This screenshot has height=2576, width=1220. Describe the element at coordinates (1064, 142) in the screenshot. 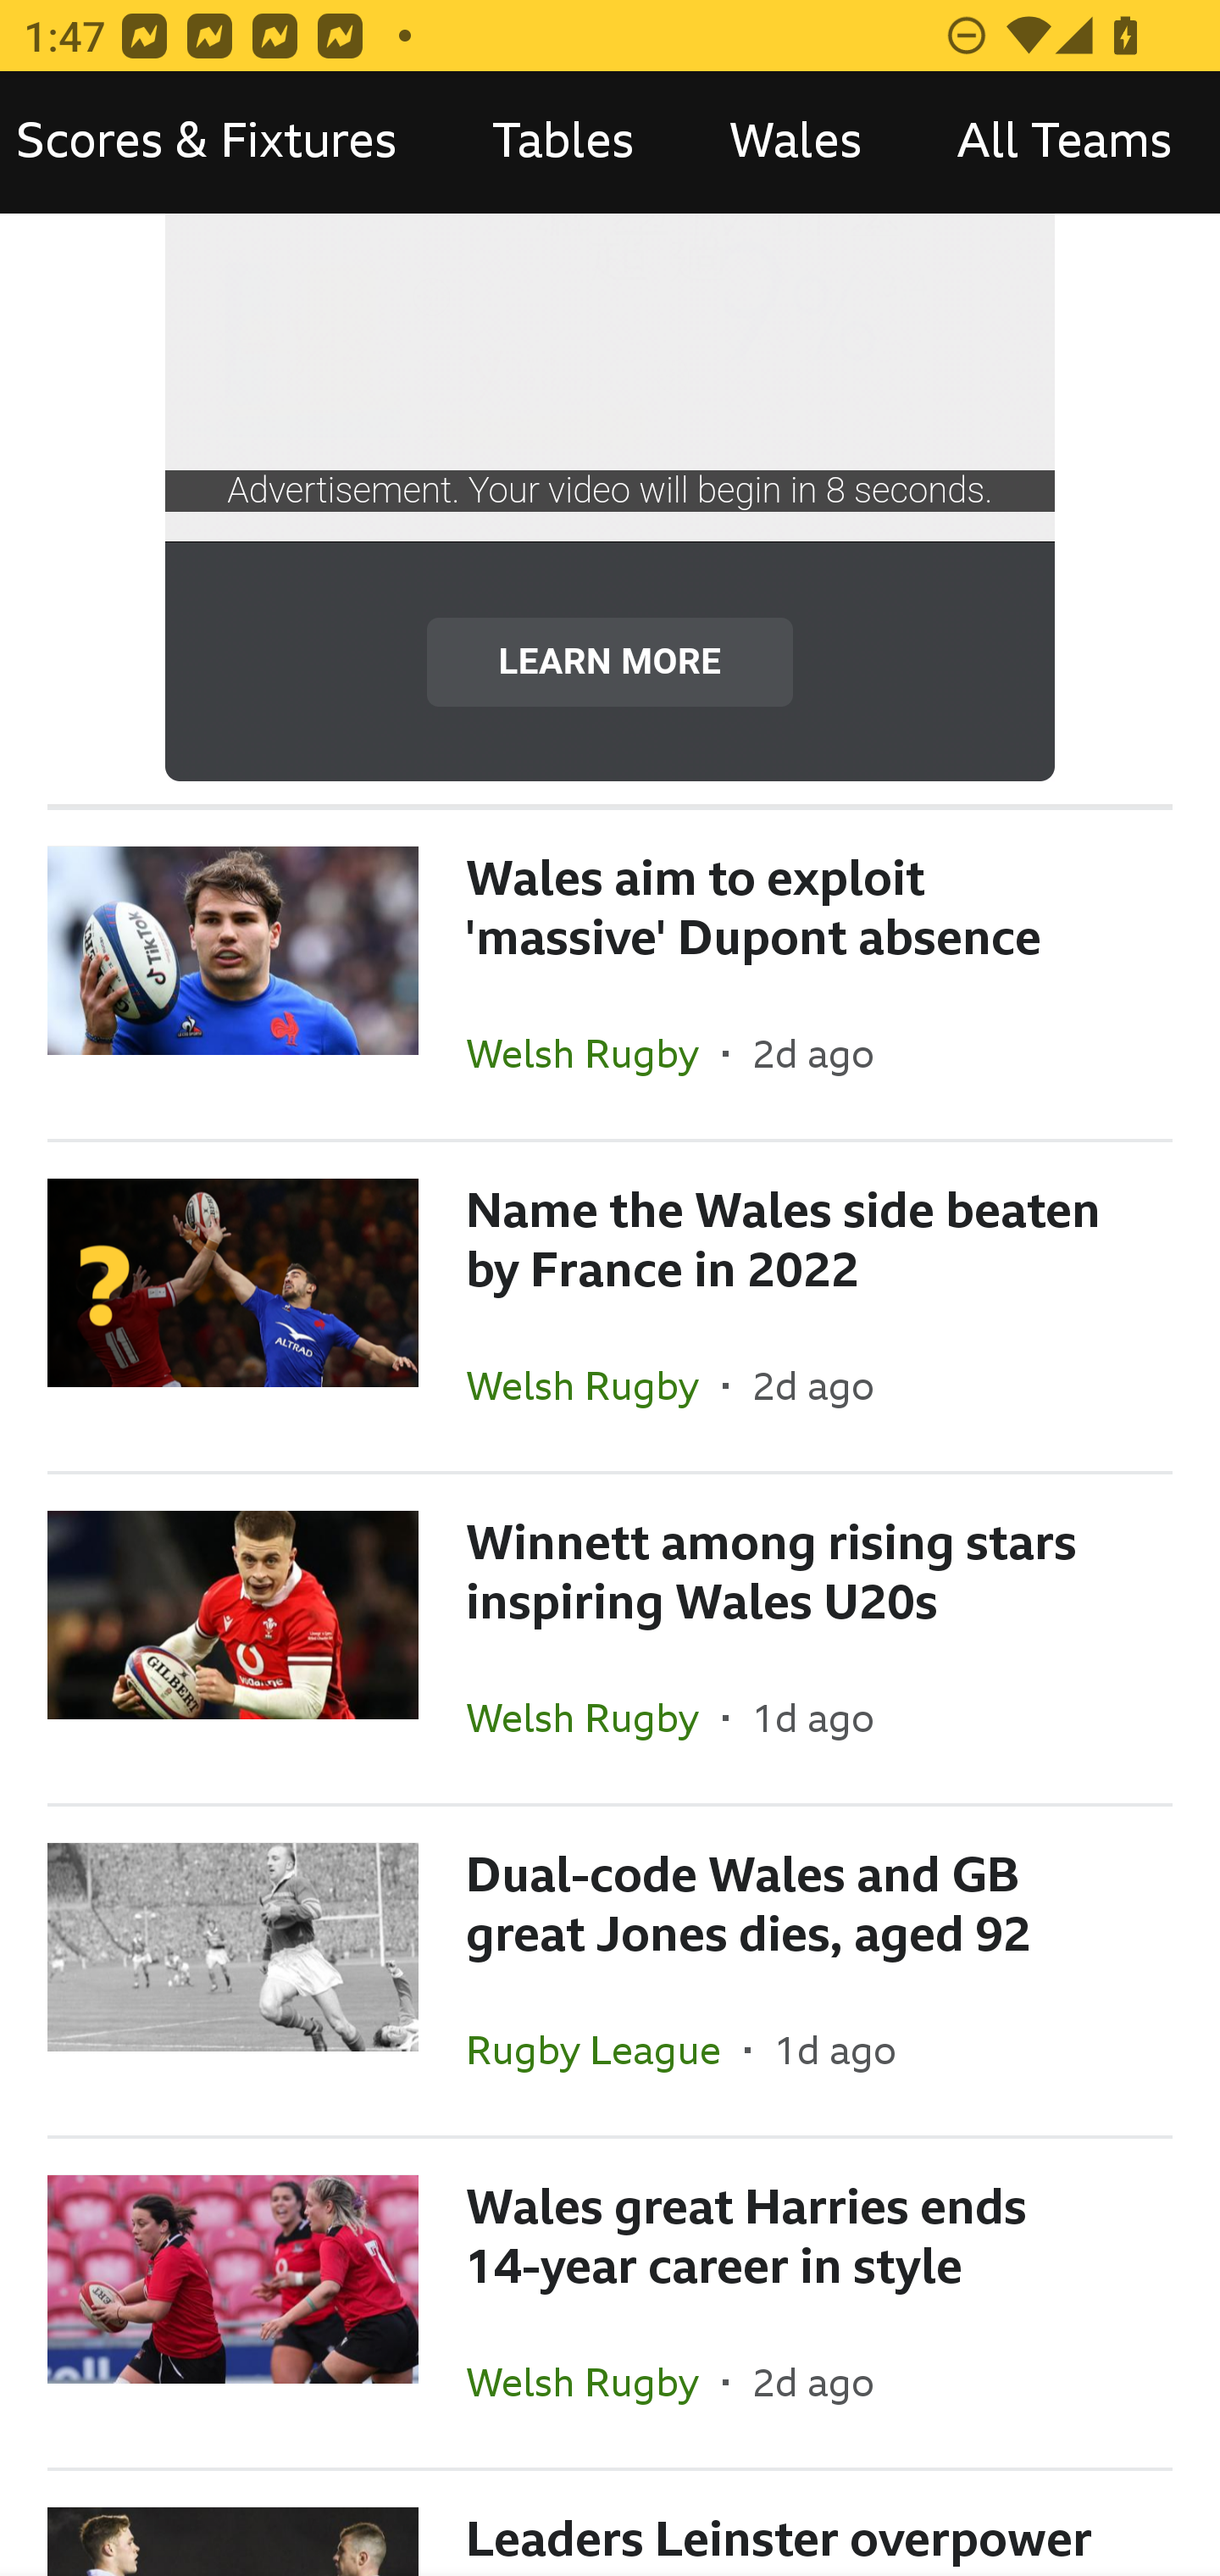

I see `All Teams` at that location.